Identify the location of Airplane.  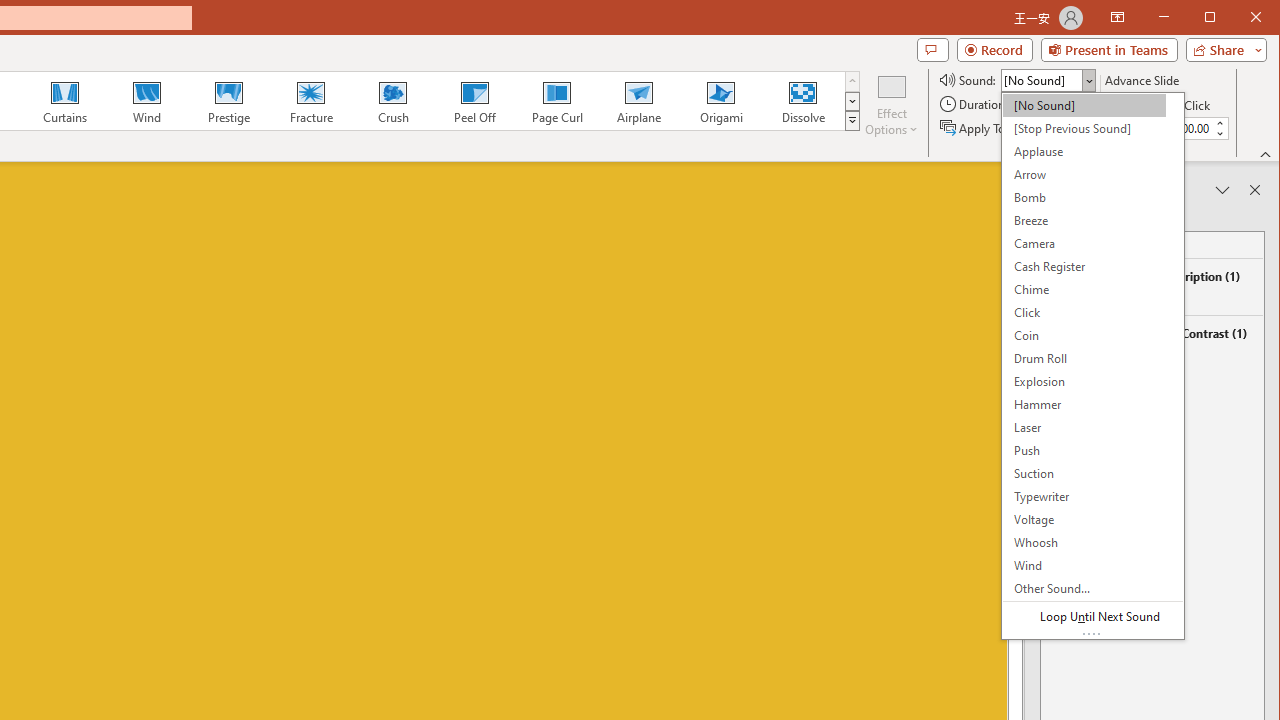
(638, 100).